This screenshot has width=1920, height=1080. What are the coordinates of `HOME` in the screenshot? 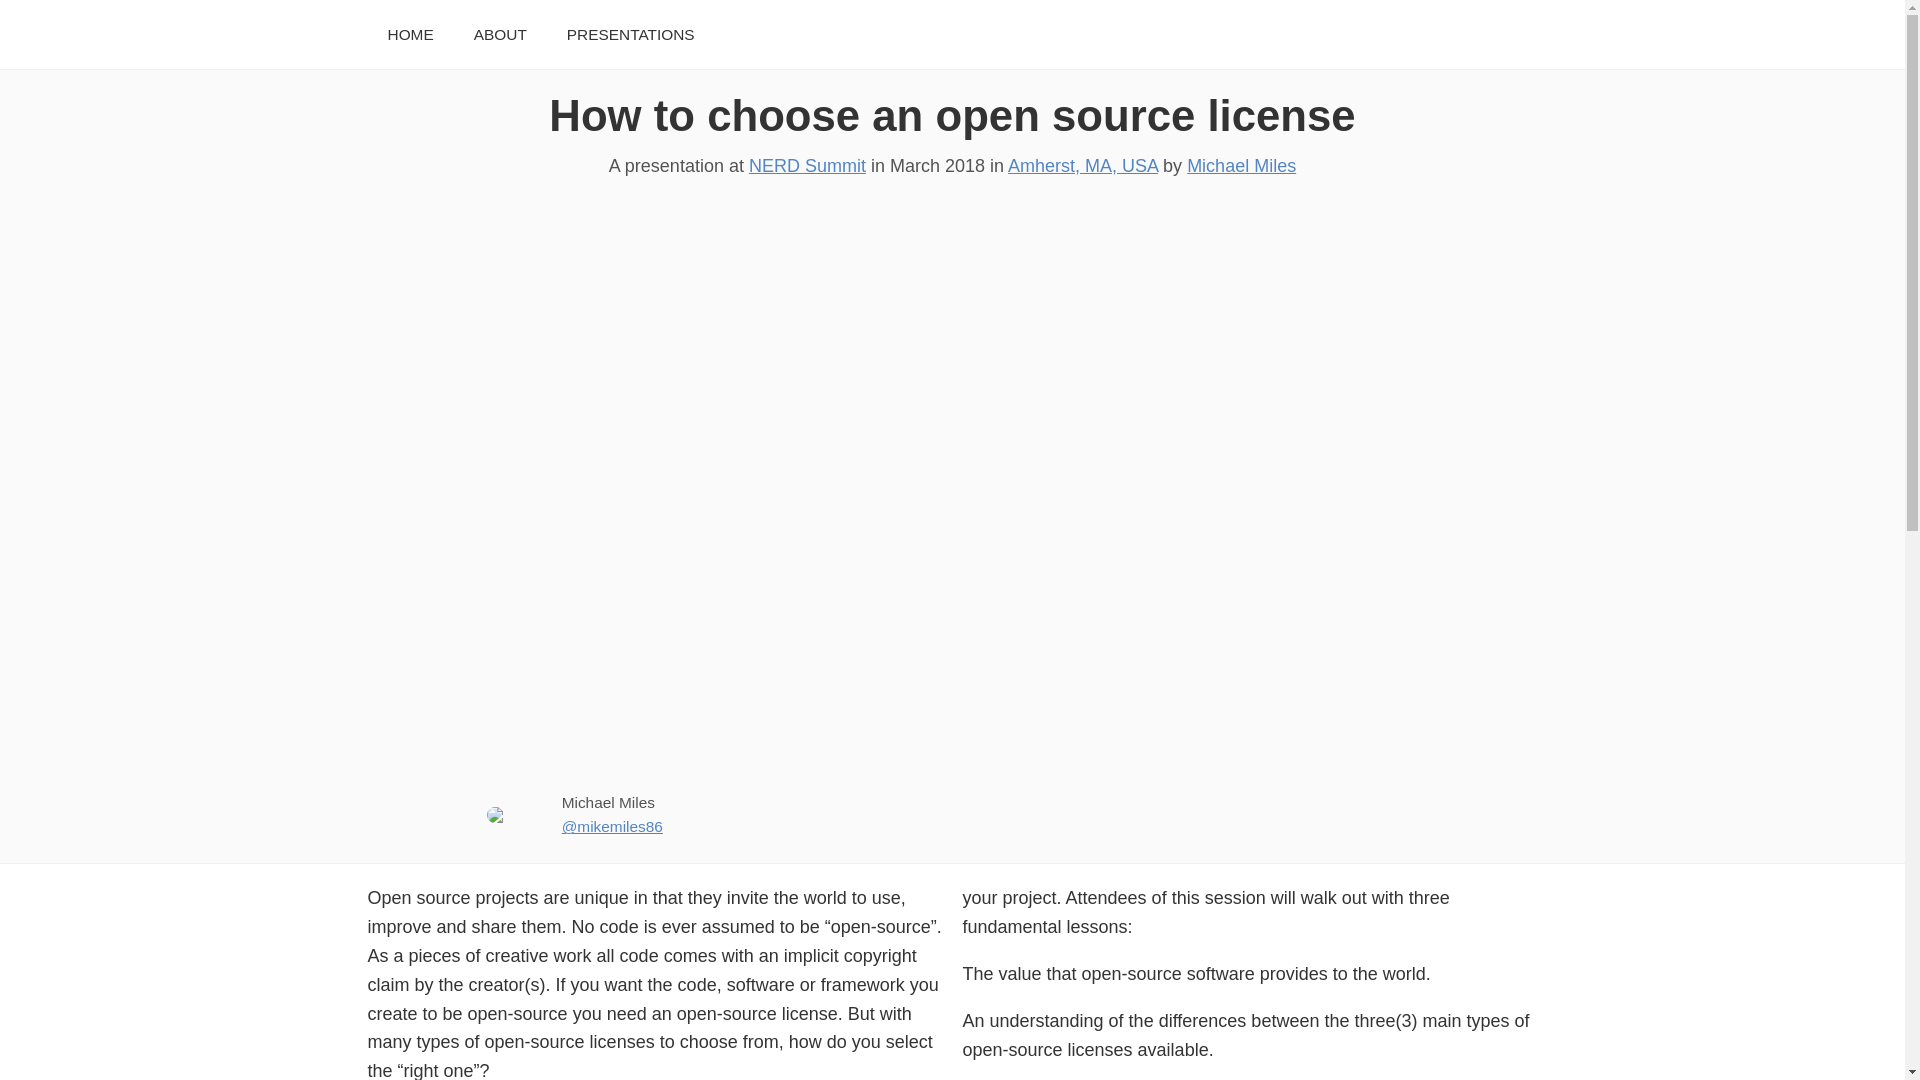 It's located at (410, 34).